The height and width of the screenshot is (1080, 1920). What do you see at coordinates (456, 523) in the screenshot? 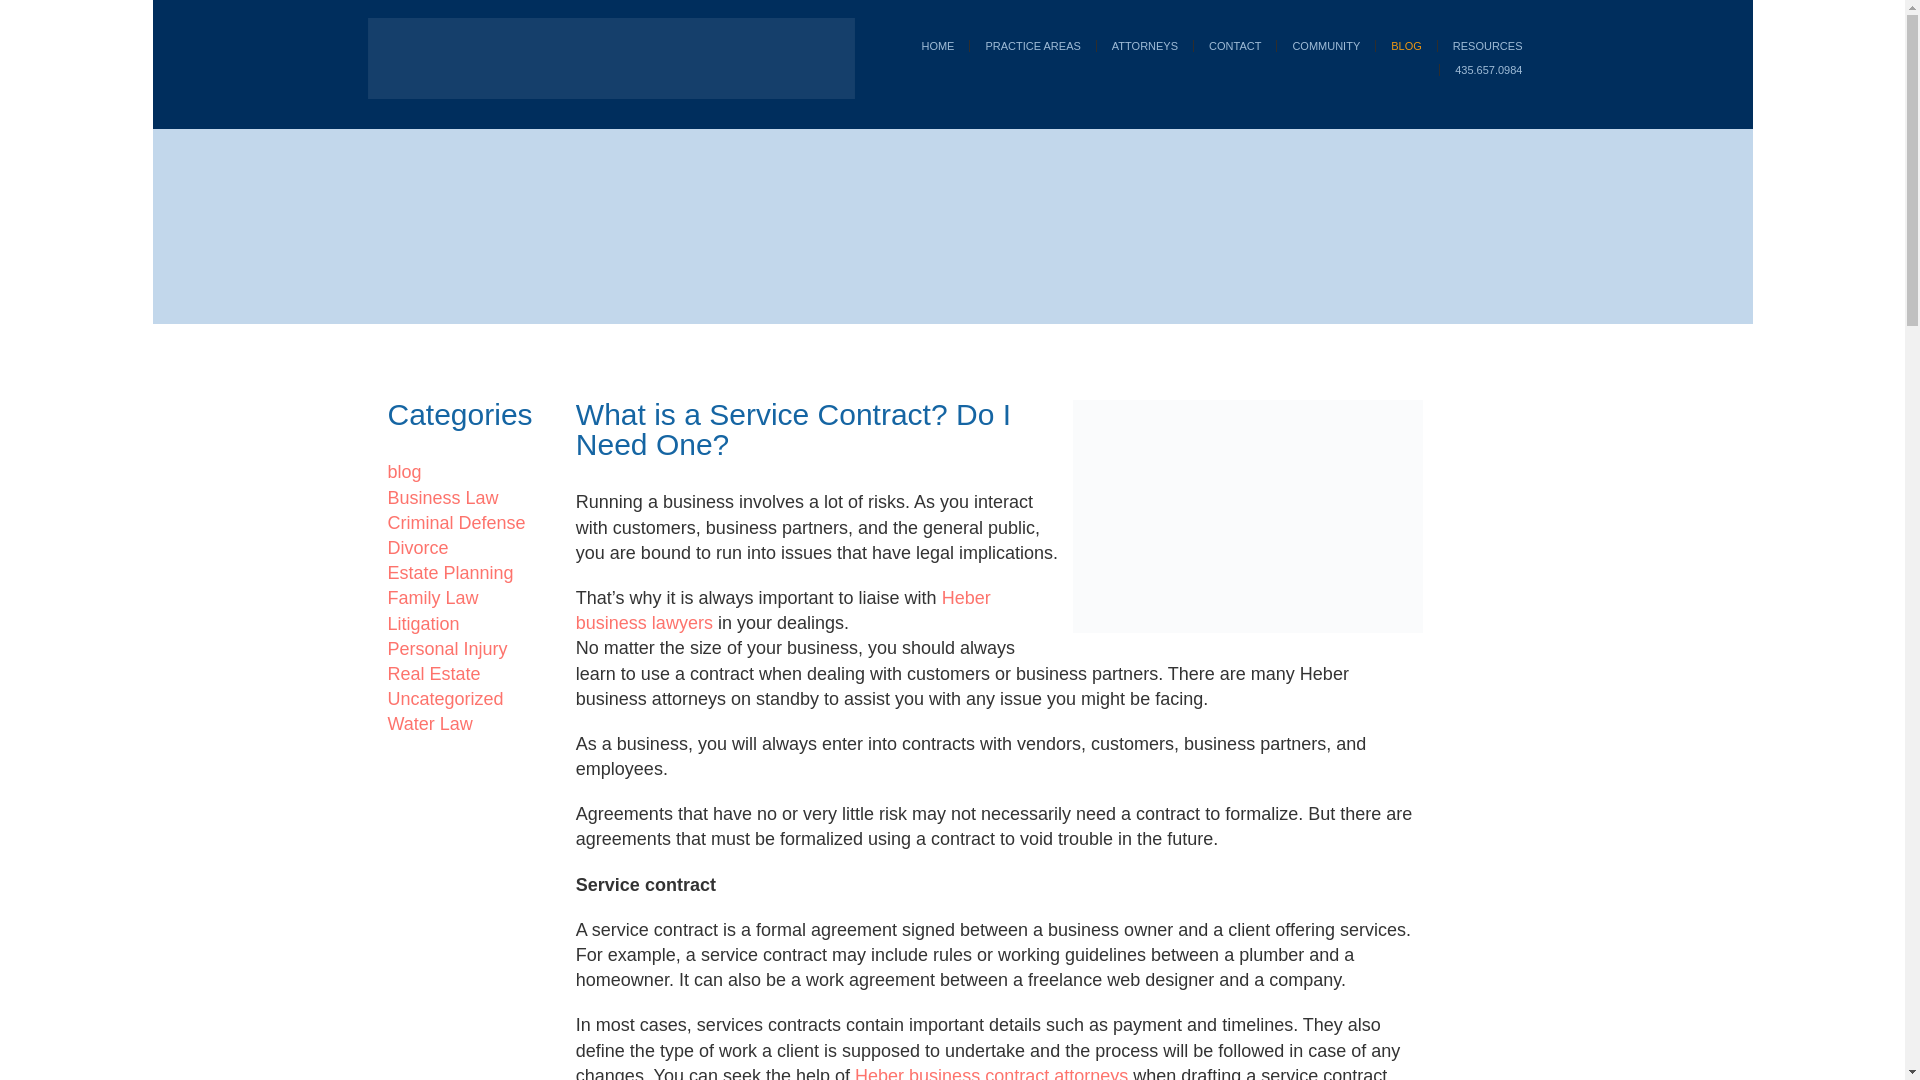
I see `Criminal Defense` at bounding box center [456, 523].